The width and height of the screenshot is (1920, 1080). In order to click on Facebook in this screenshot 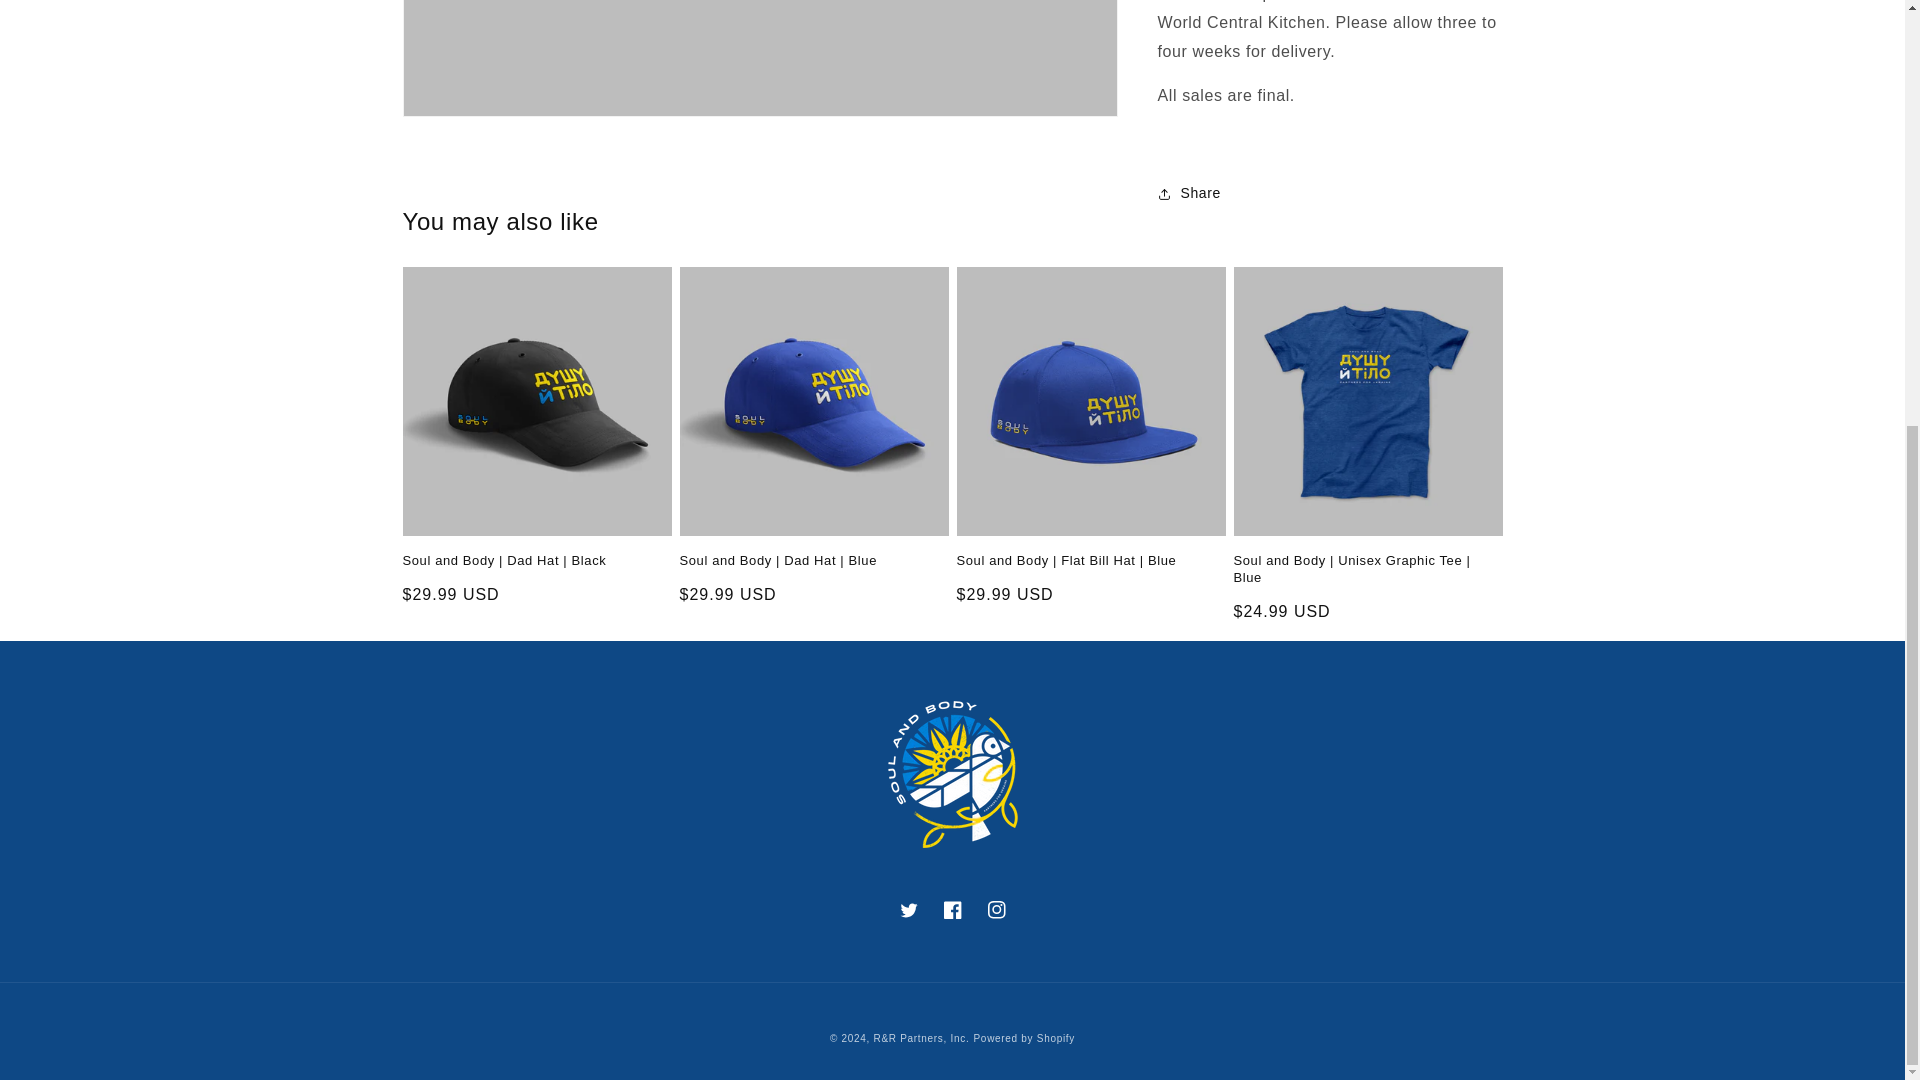, I will do `click(951, 910)`.